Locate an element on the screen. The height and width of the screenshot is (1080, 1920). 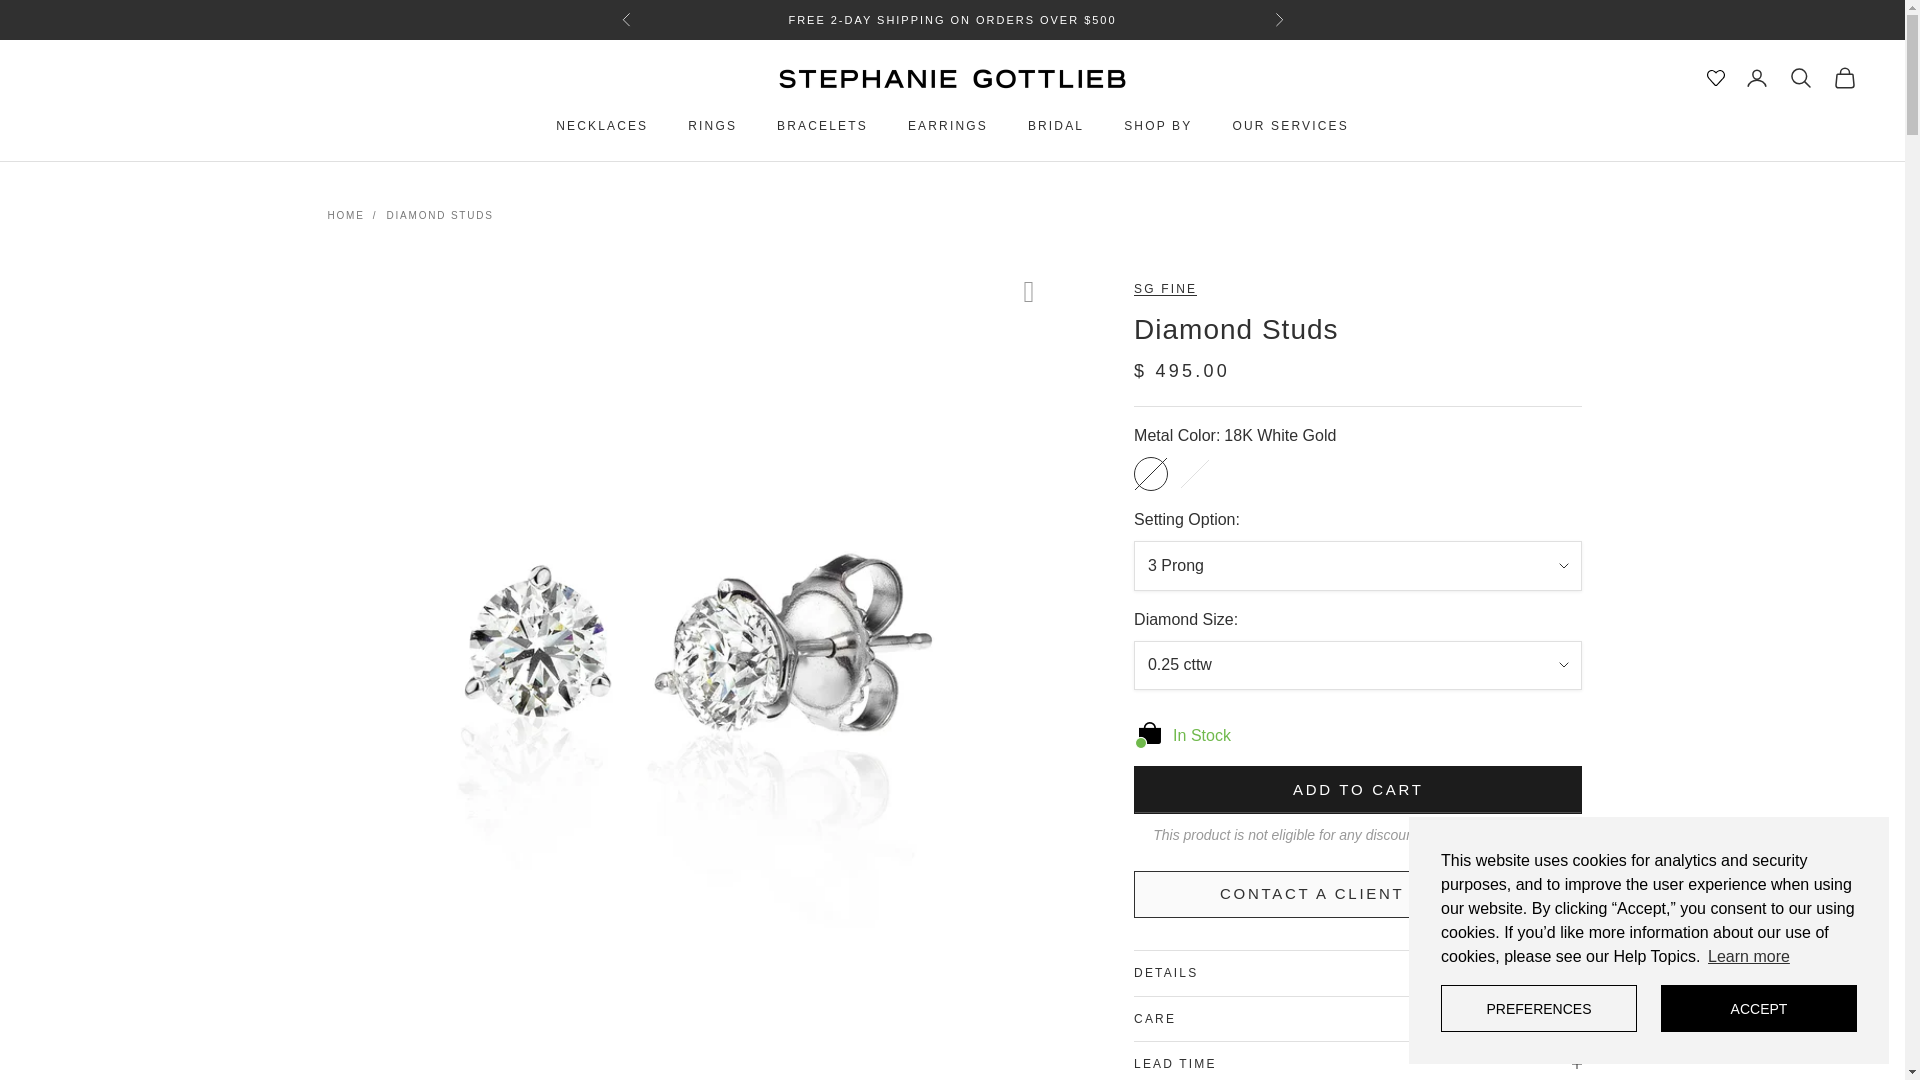
Stephanie Gottlieb is located at coordinates (952, 78).